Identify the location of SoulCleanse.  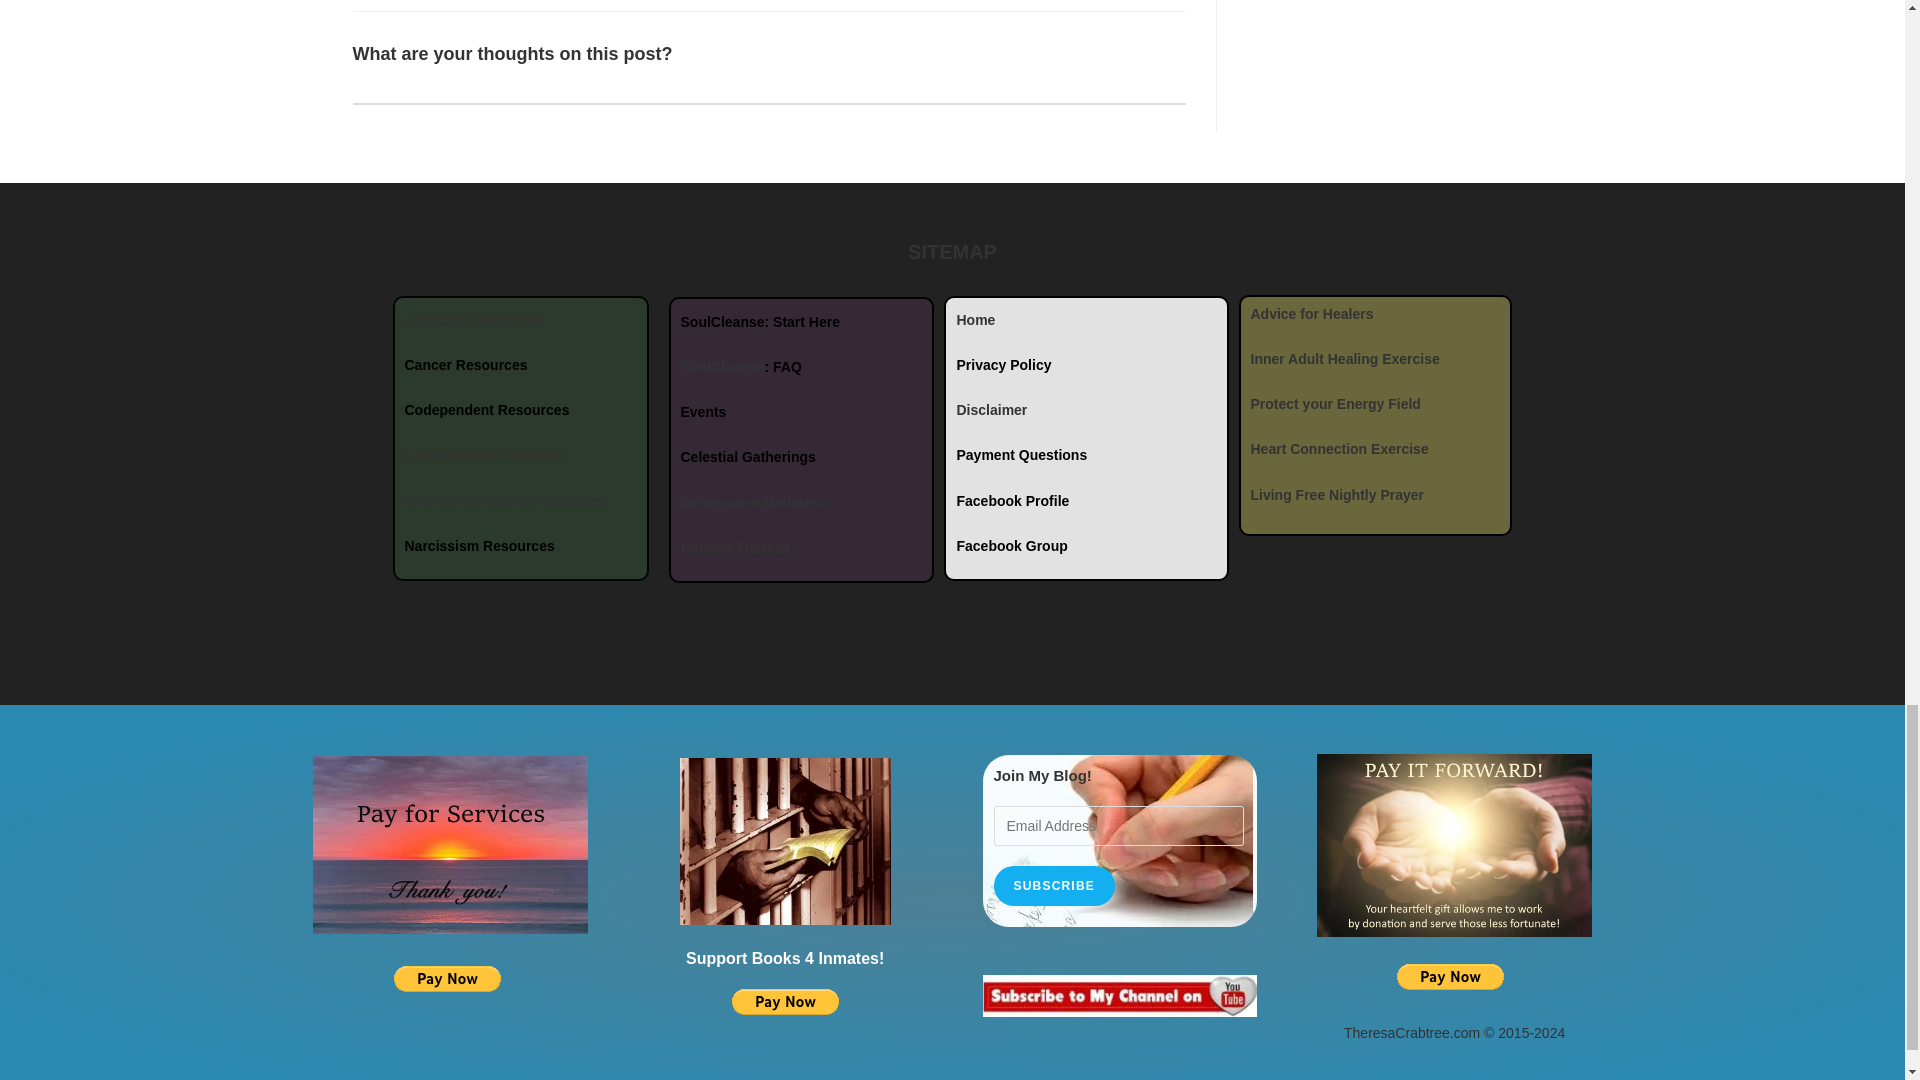
(722, 366).